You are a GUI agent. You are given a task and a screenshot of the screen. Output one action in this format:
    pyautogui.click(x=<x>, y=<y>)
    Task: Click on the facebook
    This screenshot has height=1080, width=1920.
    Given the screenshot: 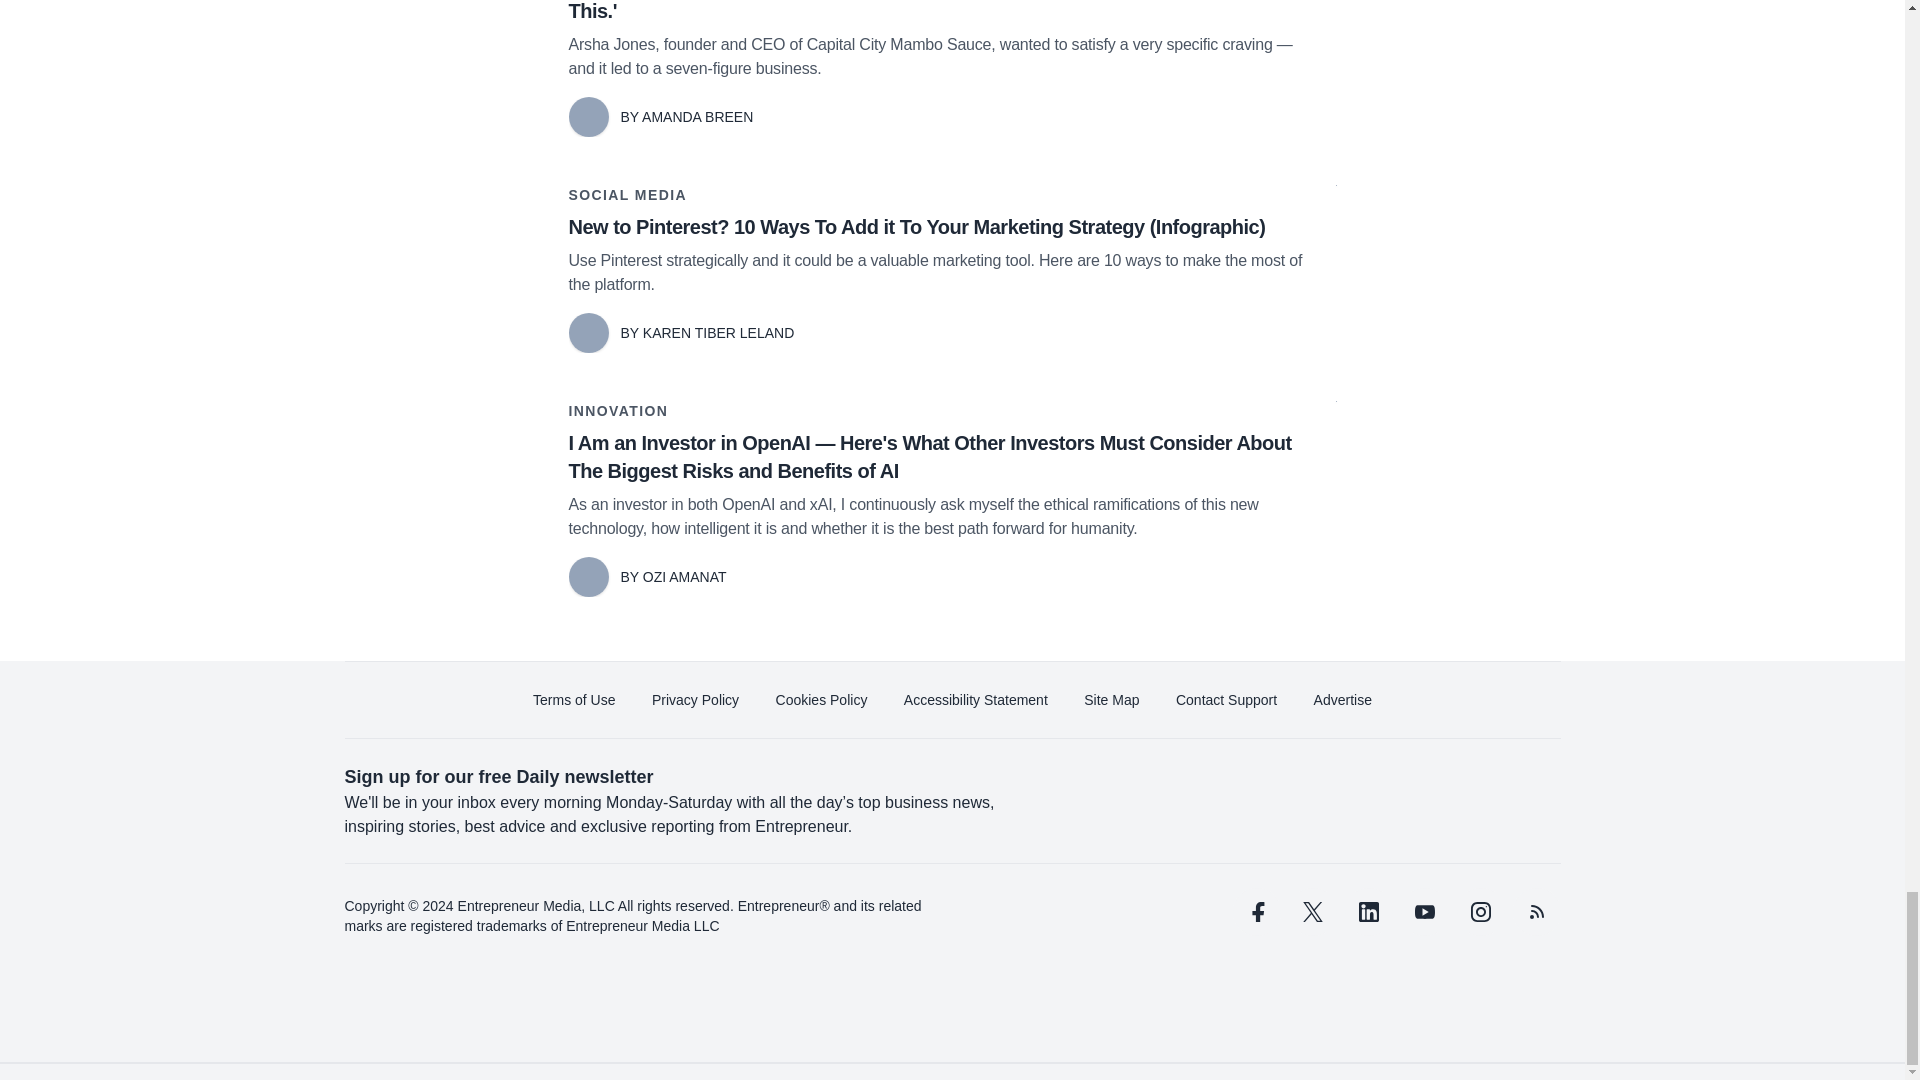 What is the action you would take?
    pyautogui.click(x=1256, y=912)
    